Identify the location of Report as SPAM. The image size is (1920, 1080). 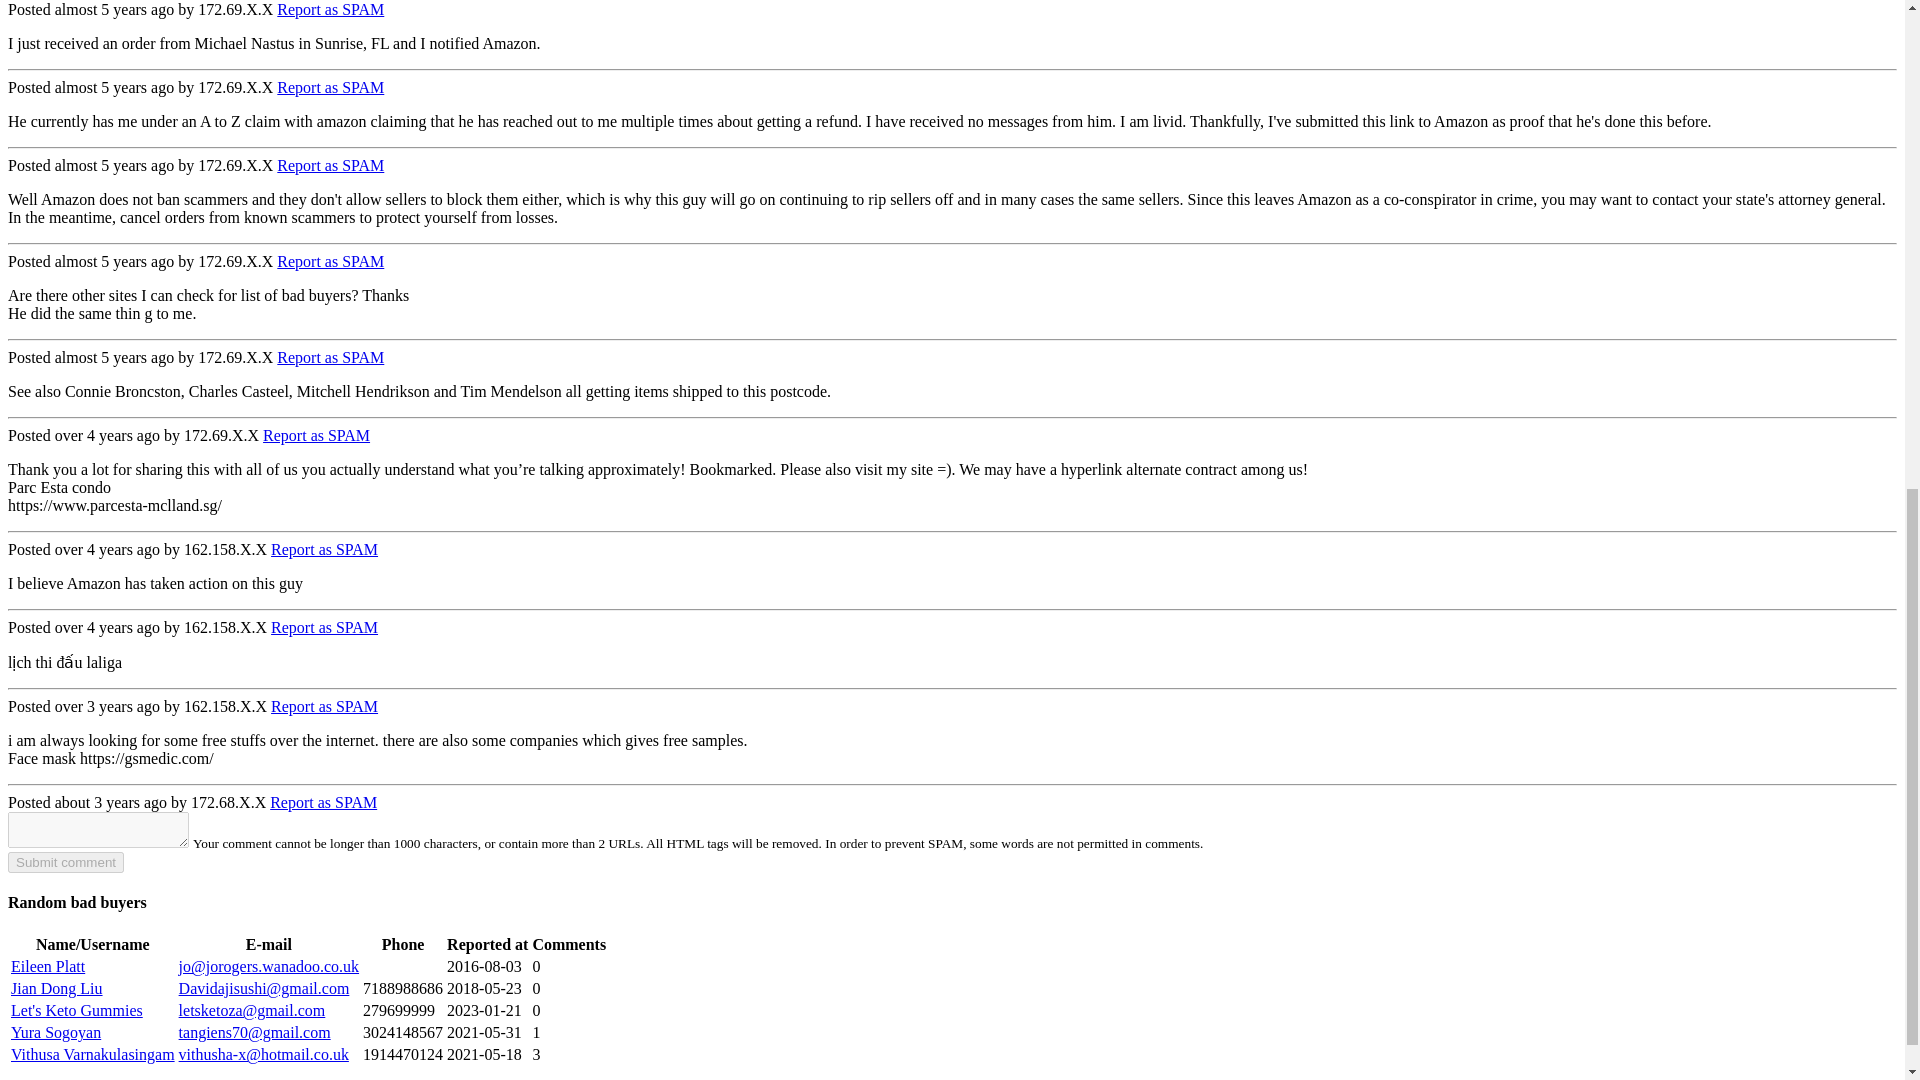
(330, 164).